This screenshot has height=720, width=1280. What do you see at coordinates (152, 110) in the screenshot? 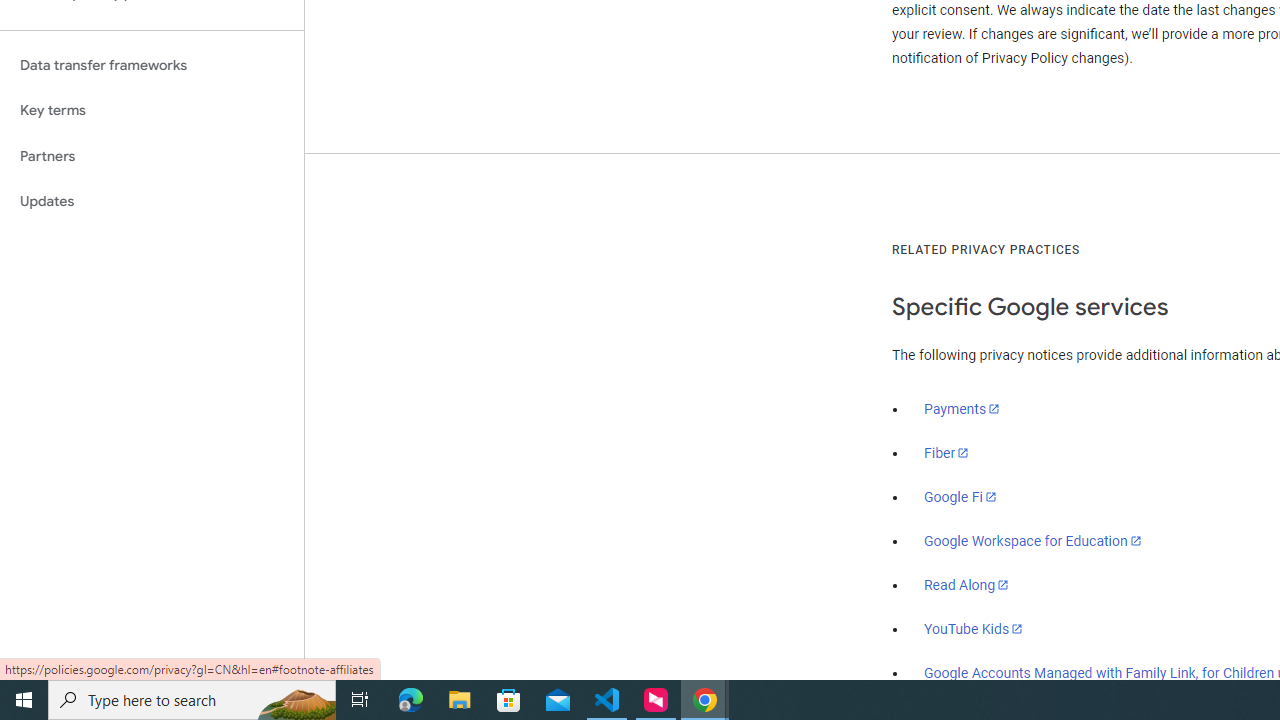
I see `Key terms` at bounding box center [152, 110].